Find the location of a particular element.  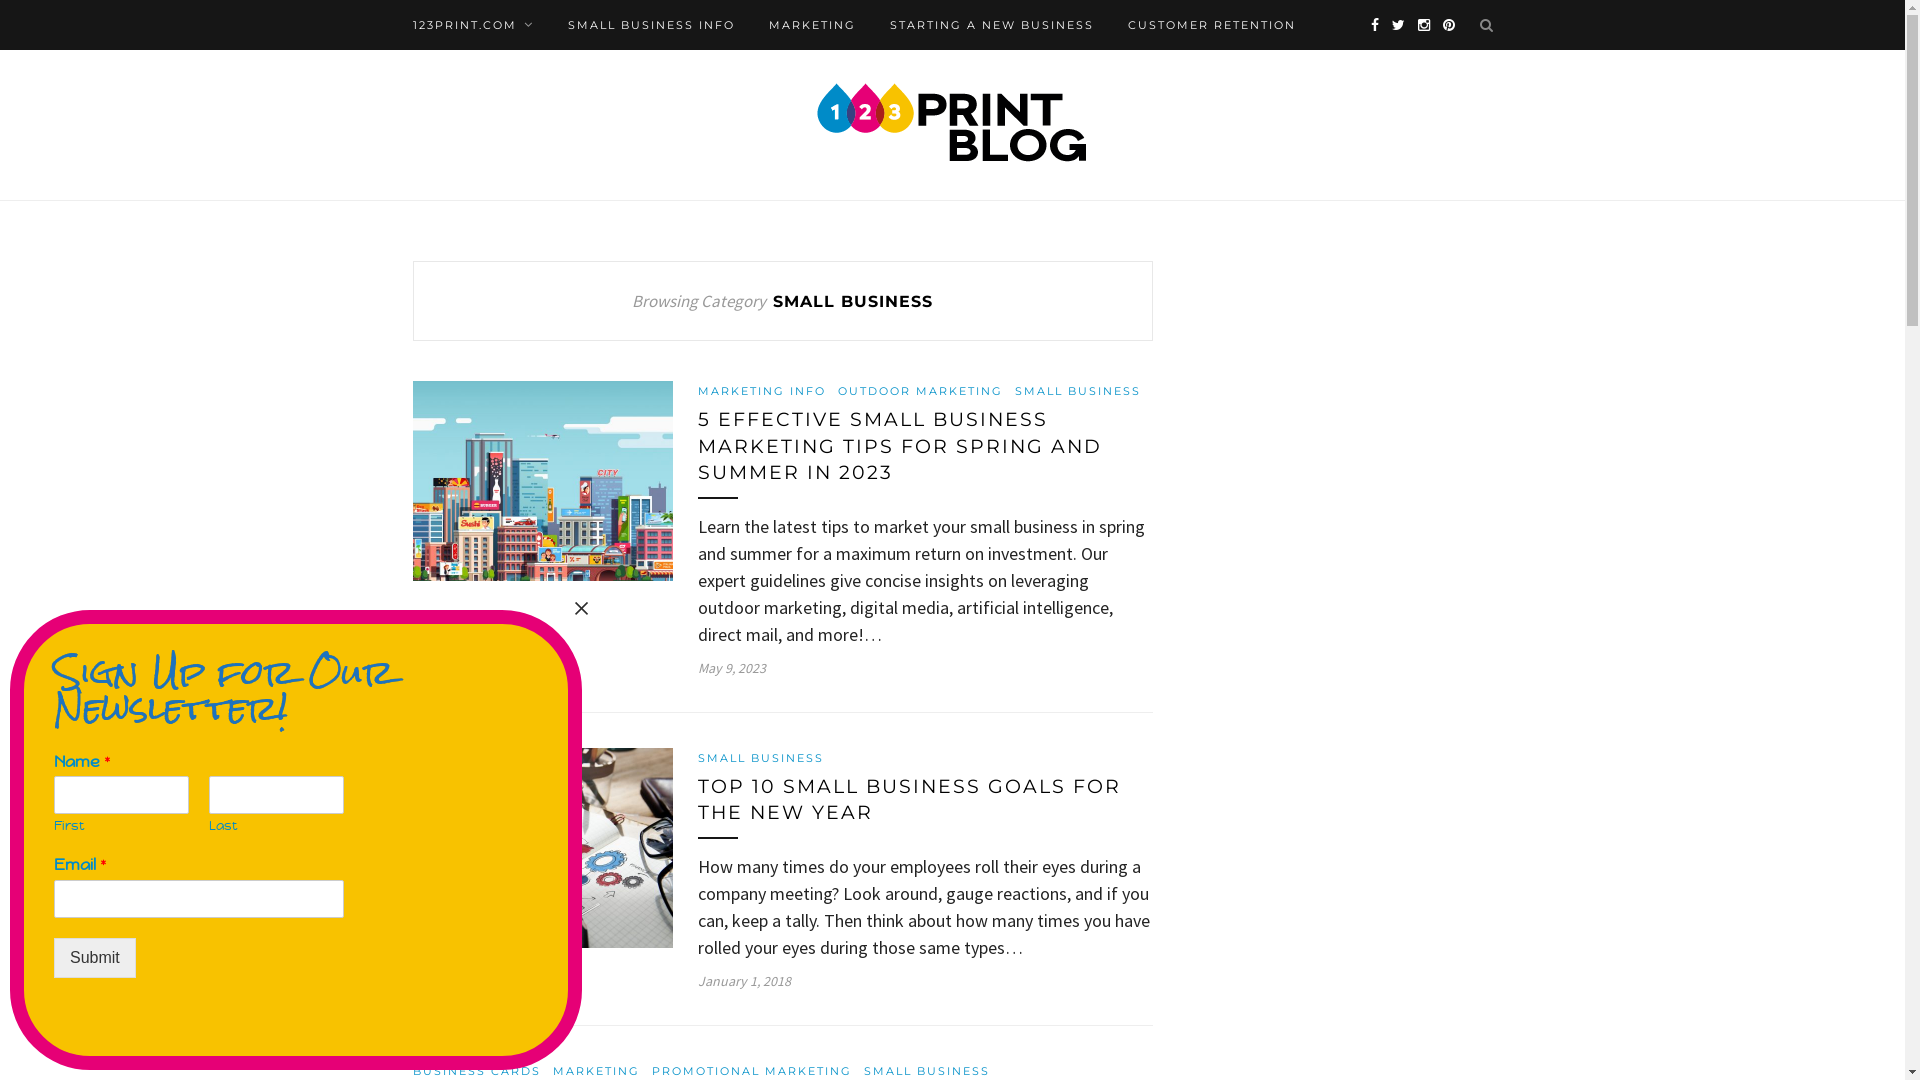

BUSINESS CARDS is located at coordinates (476, 1071).